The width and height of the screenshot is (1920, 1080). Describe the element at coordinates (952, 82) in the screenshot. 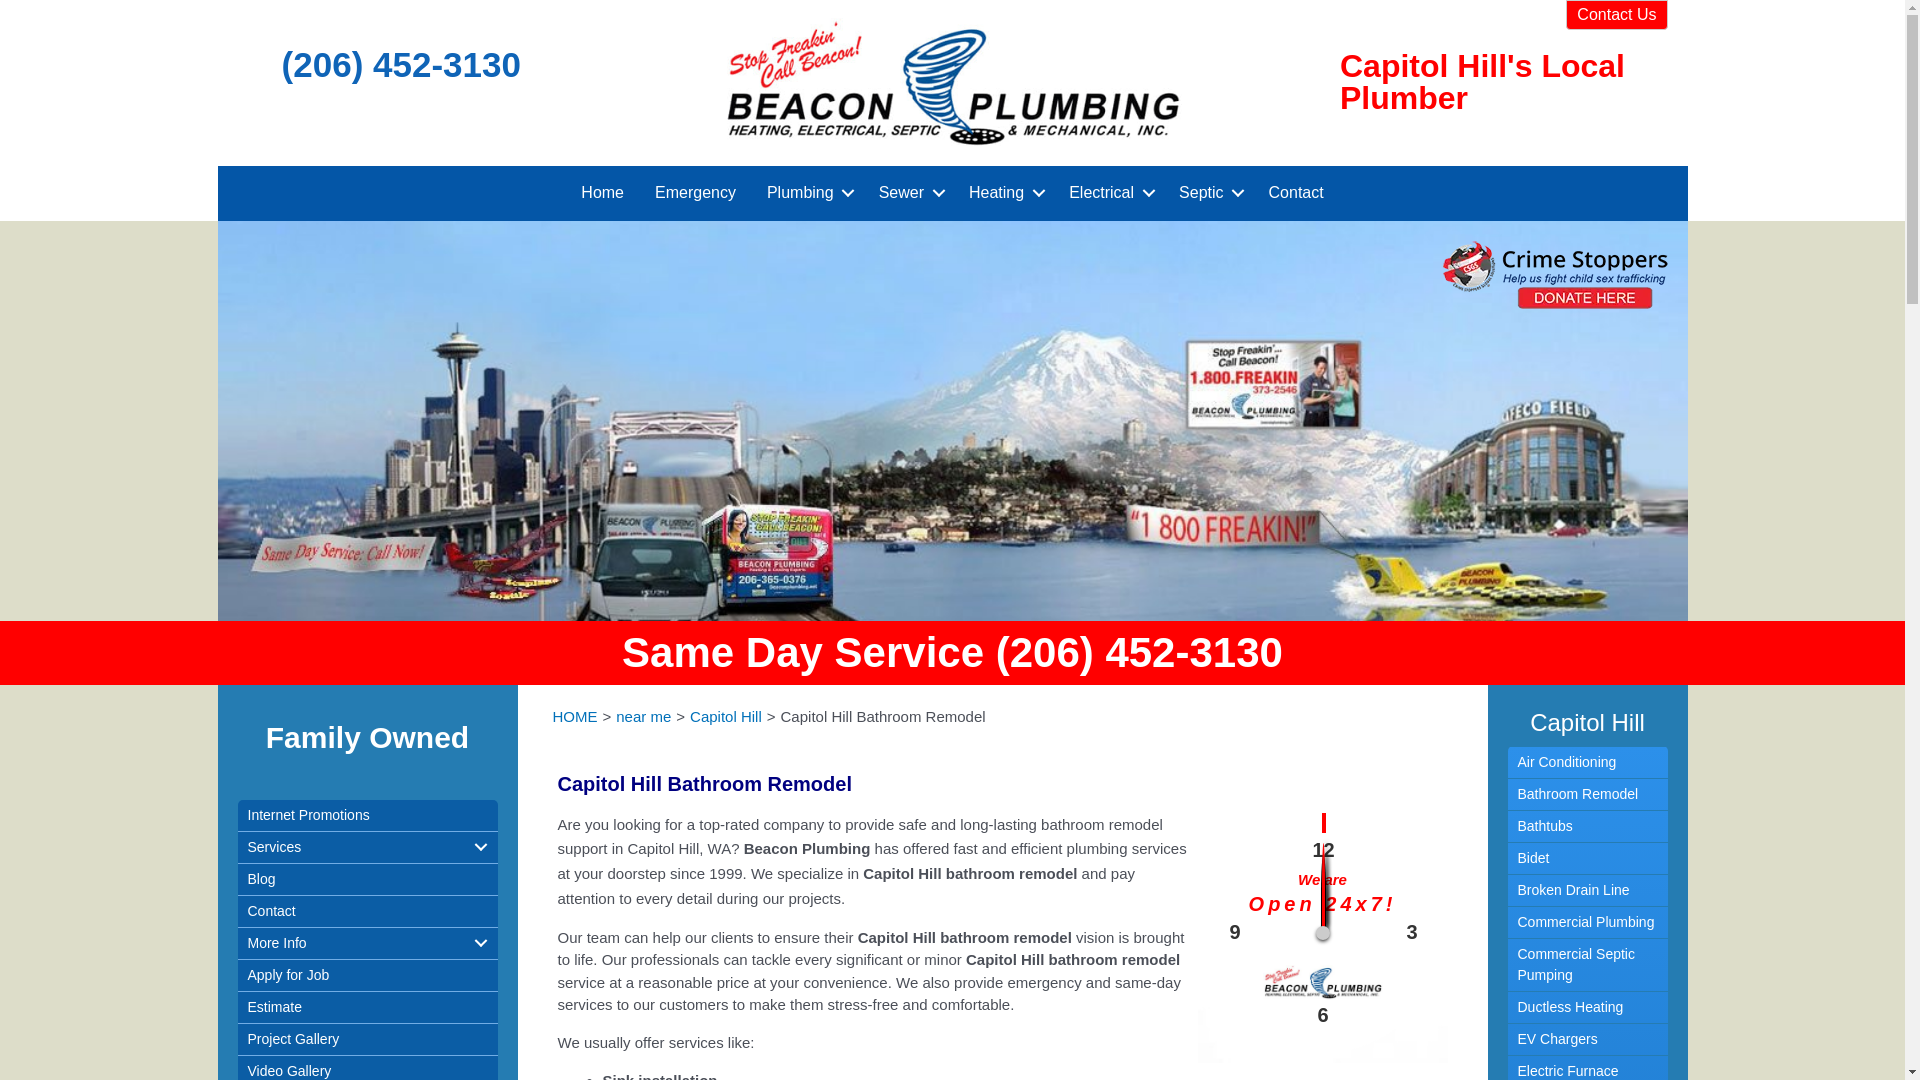

I see `Seattle Plumbing` at that location.